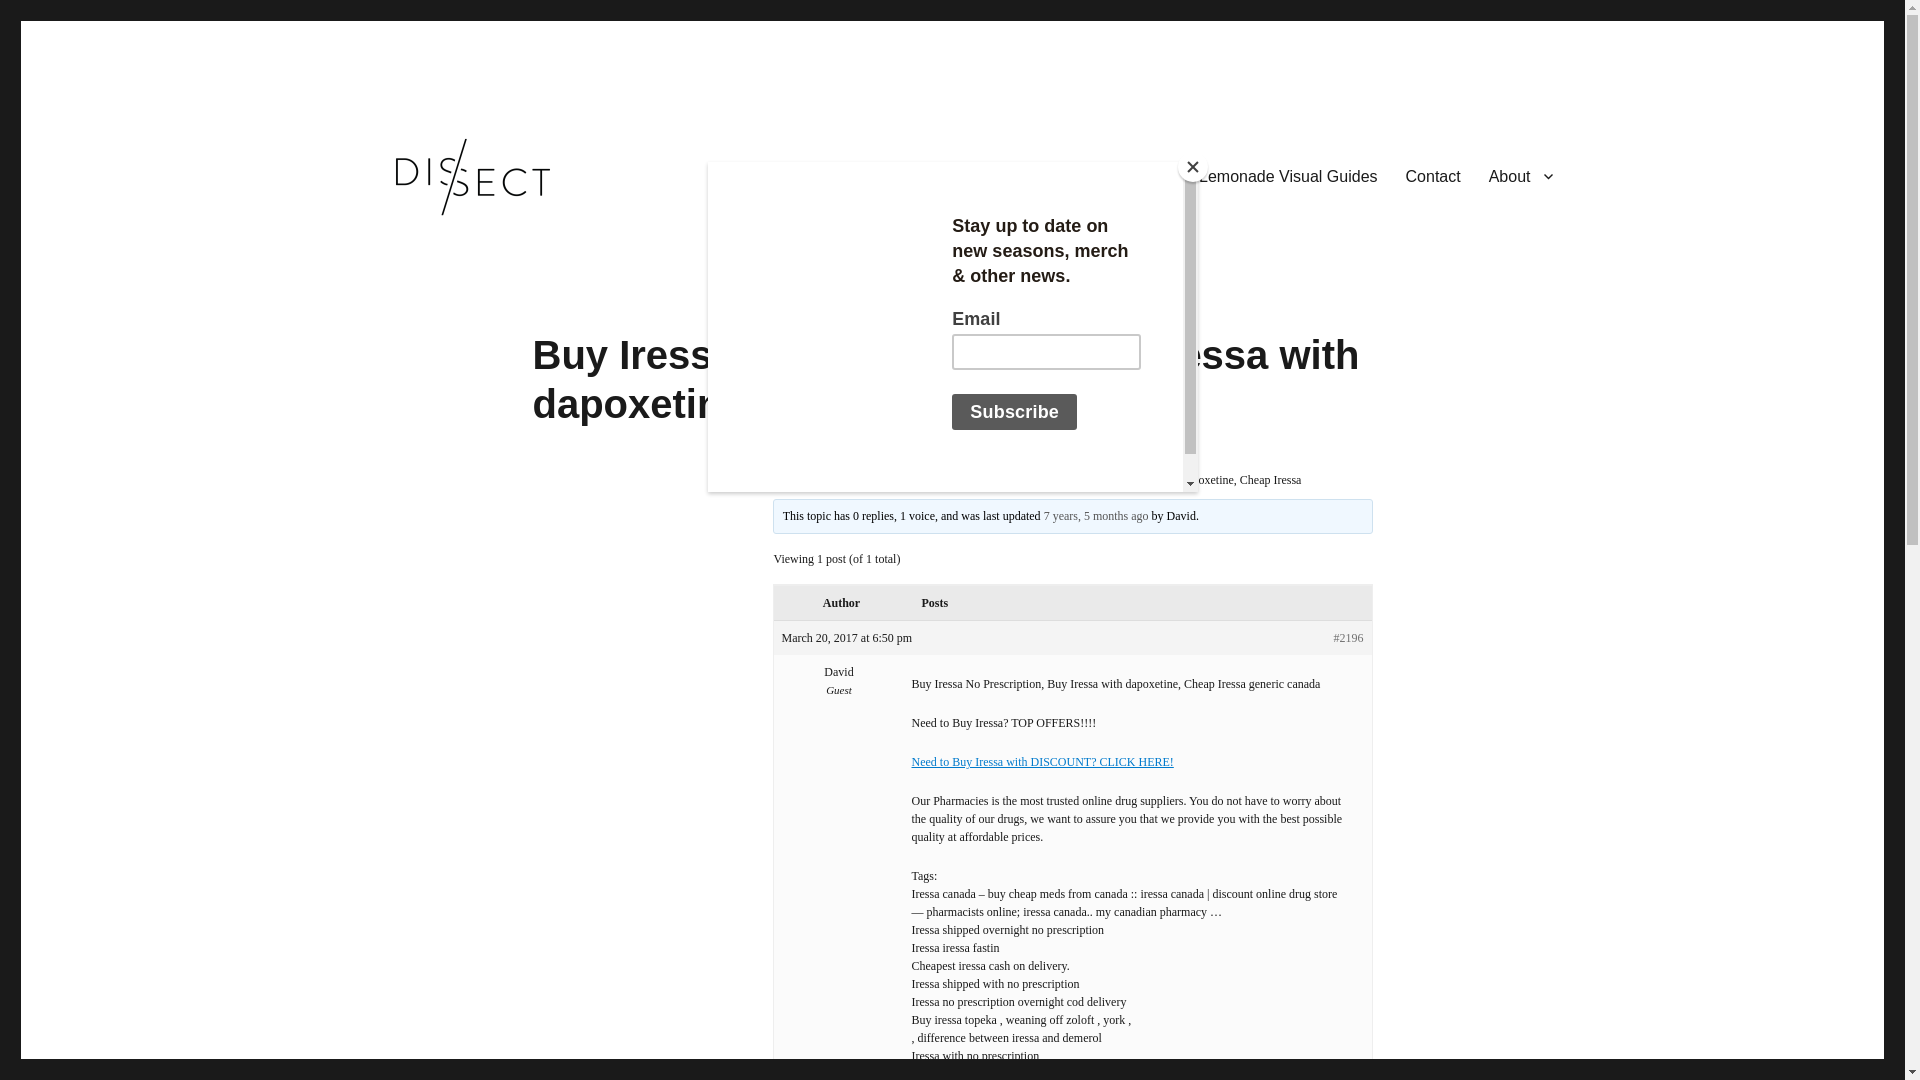 This screenshot has width=1920, height=1080. Describe the element at coordinates (908, 480) in the screenshot. I see `Season 2 Discussion` at that location.